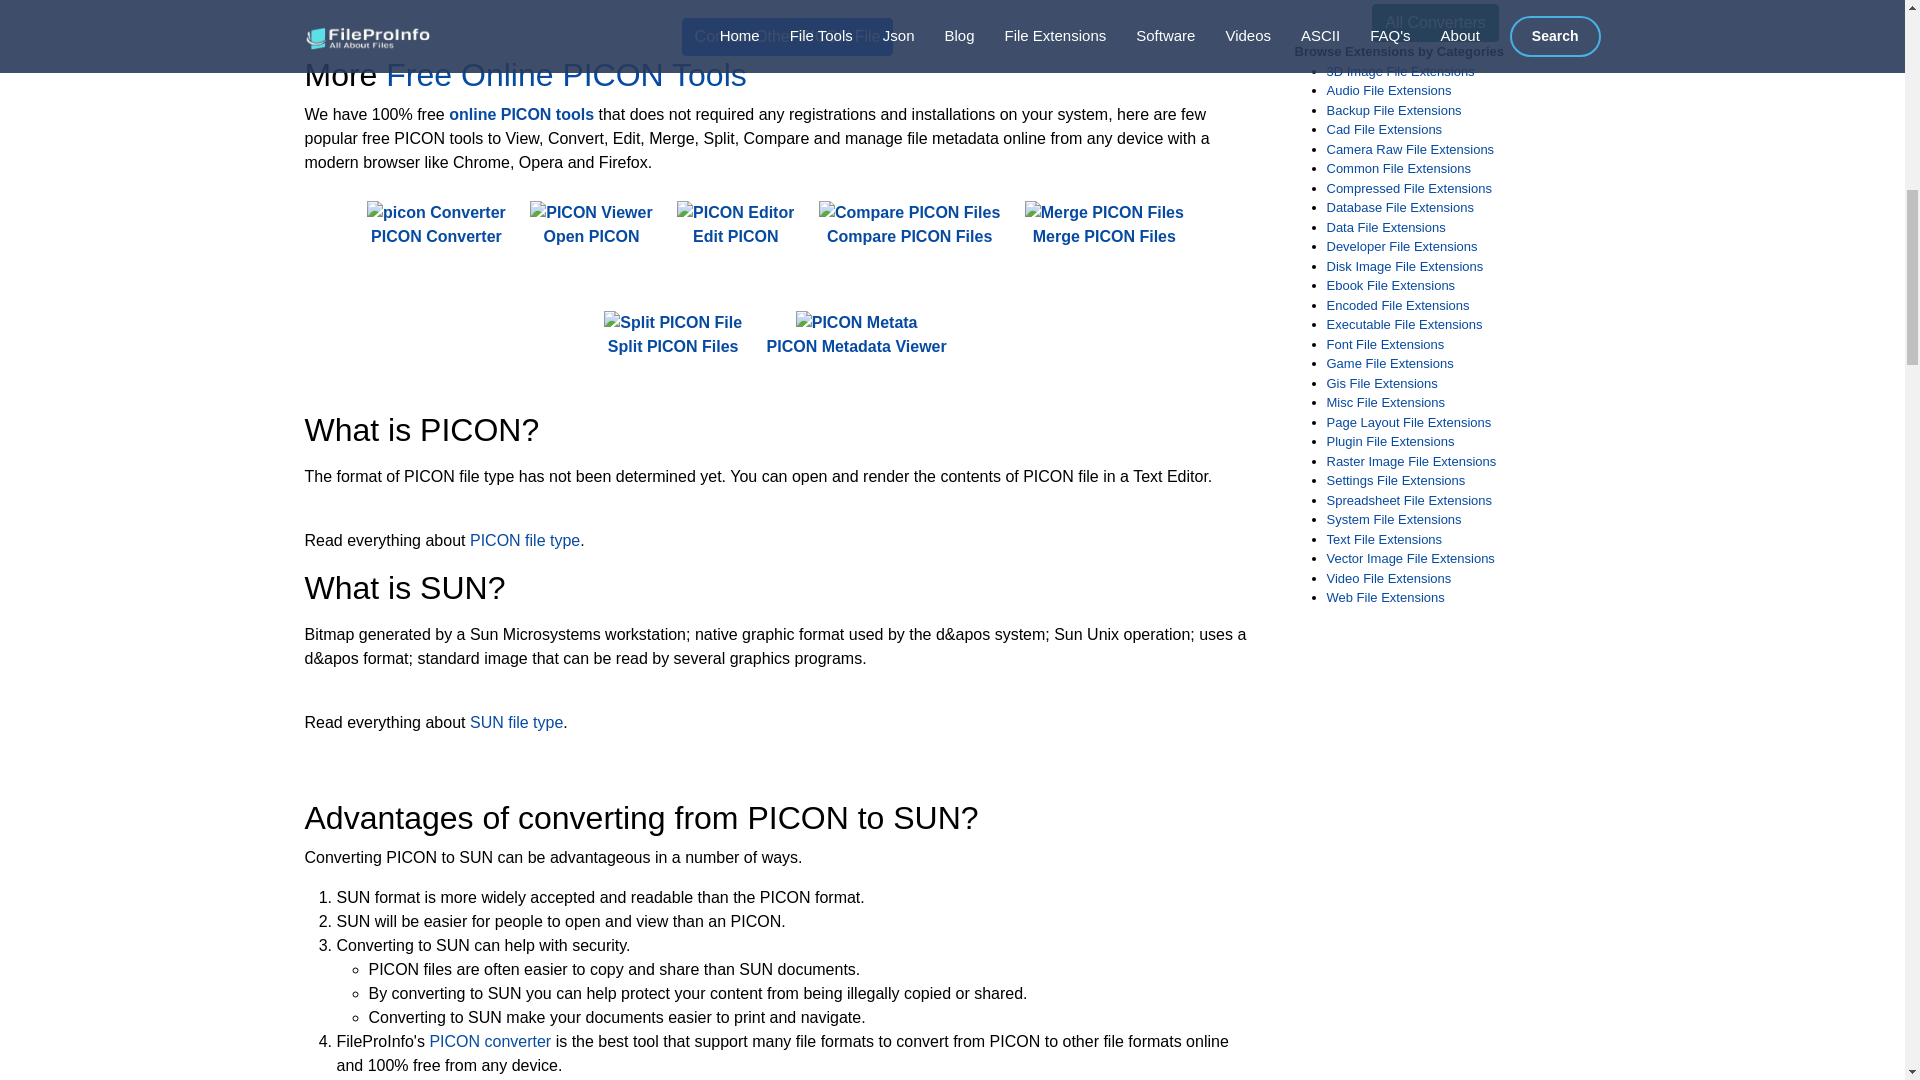  Describe the element at coordinates (566, 74) in the screenshot. I see `Free Online PICON Tools` at that location.